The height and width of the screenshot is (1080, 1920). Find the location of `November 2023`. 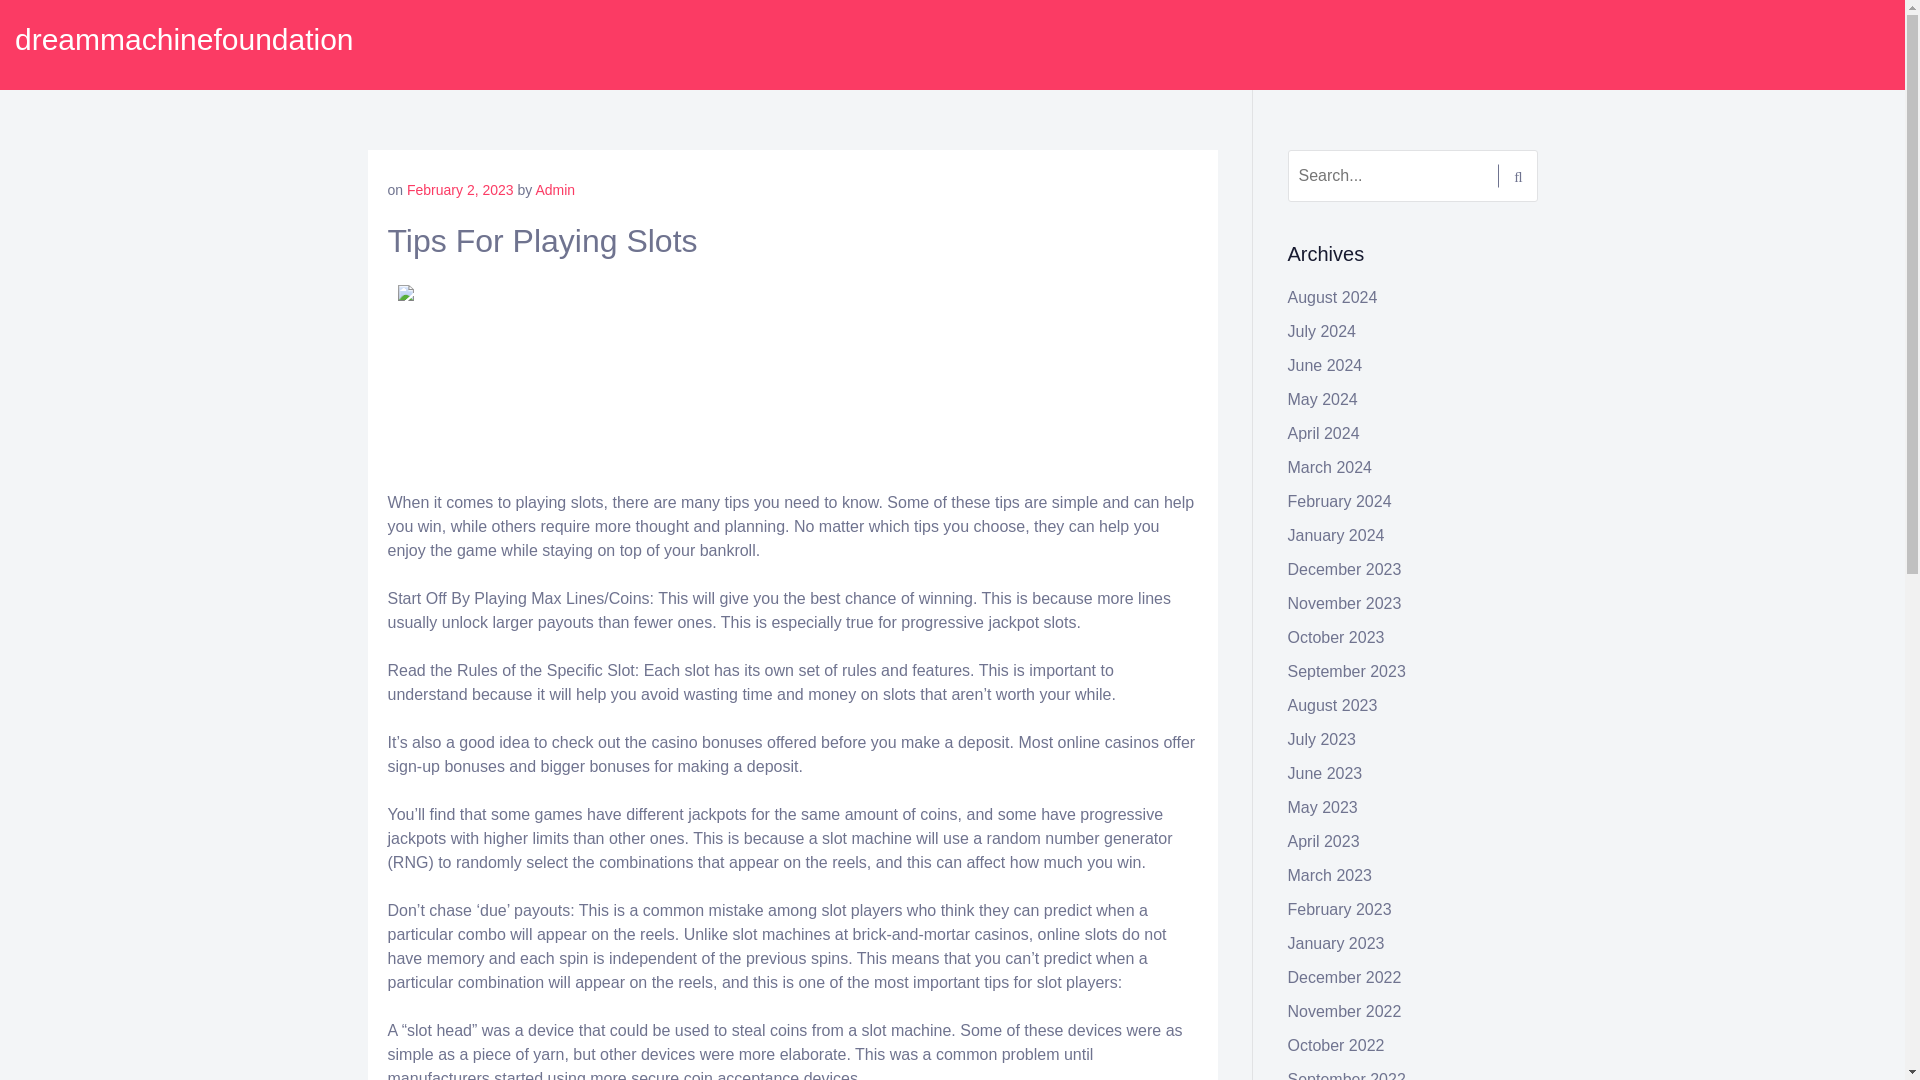

November 2023 is located at coordinates (1344, 604).